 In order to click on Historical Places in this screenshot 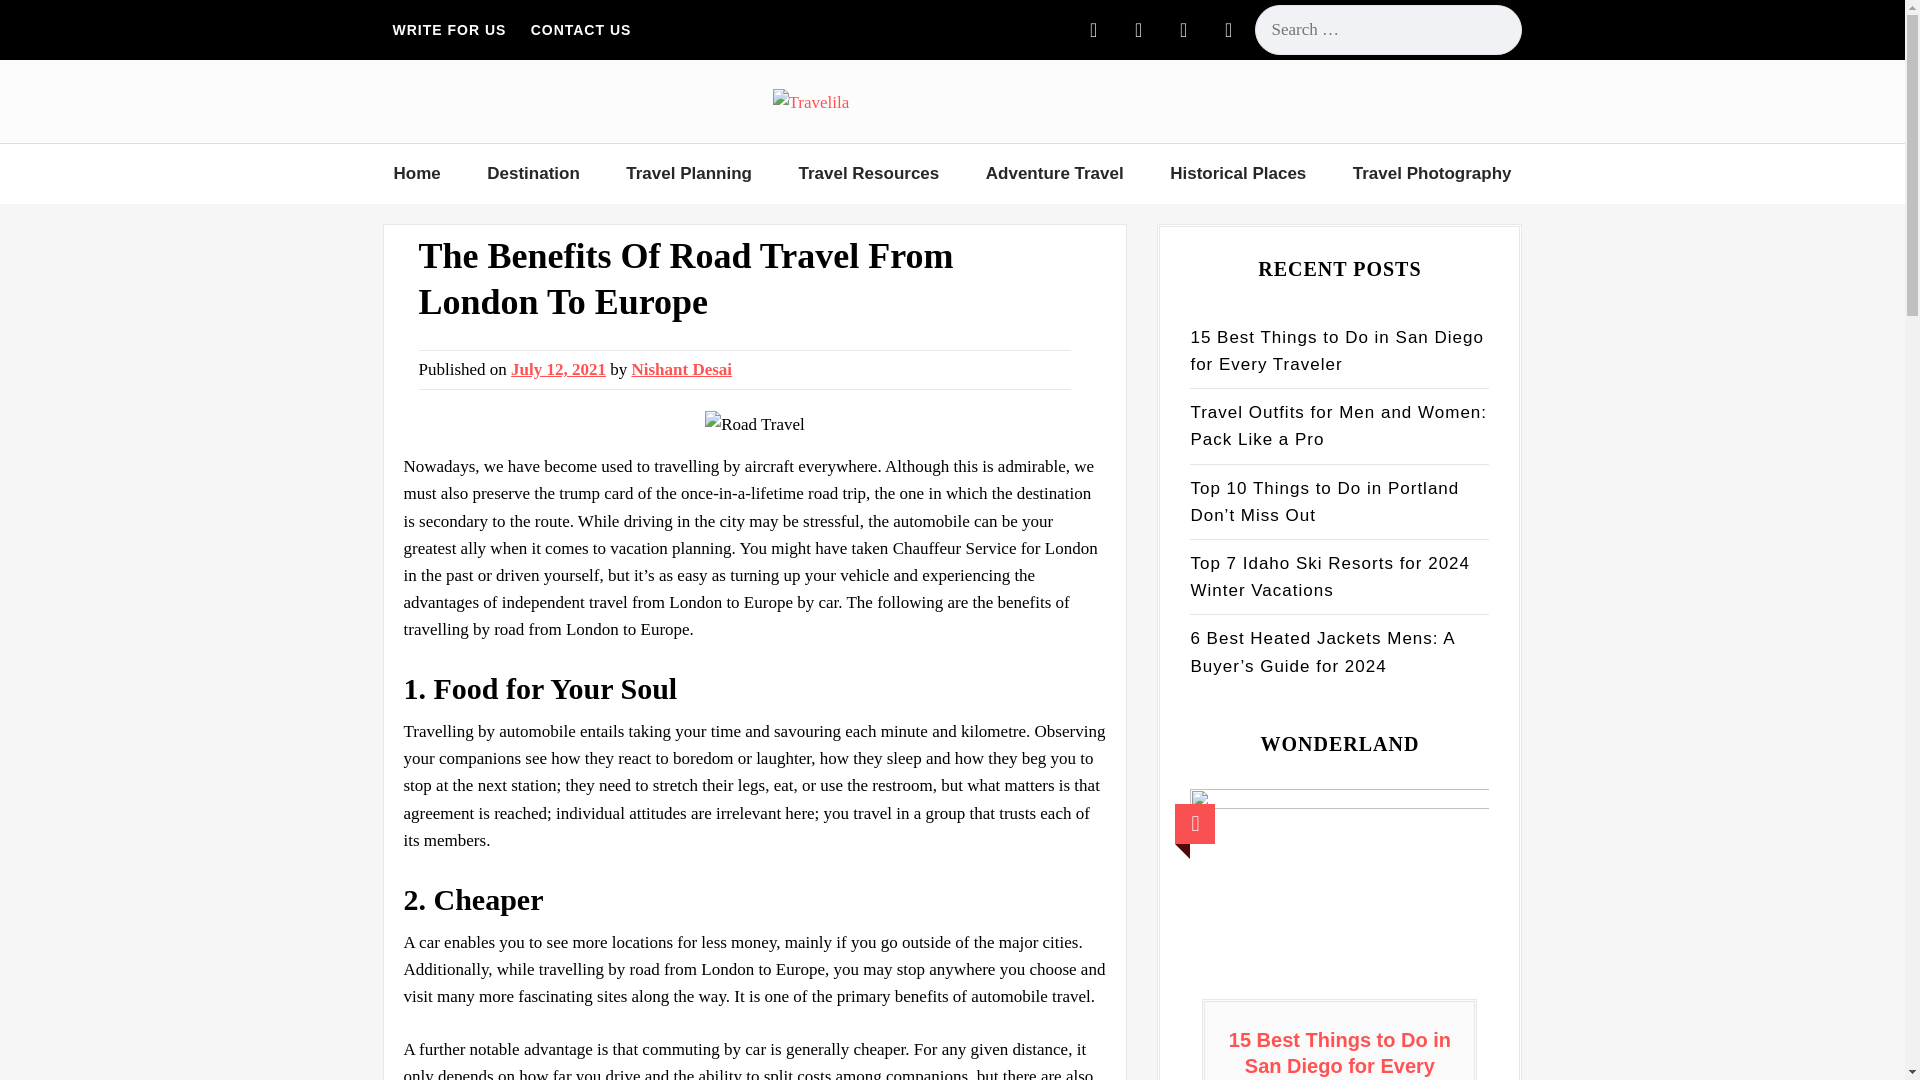, I will do `click(1238, 174)`.